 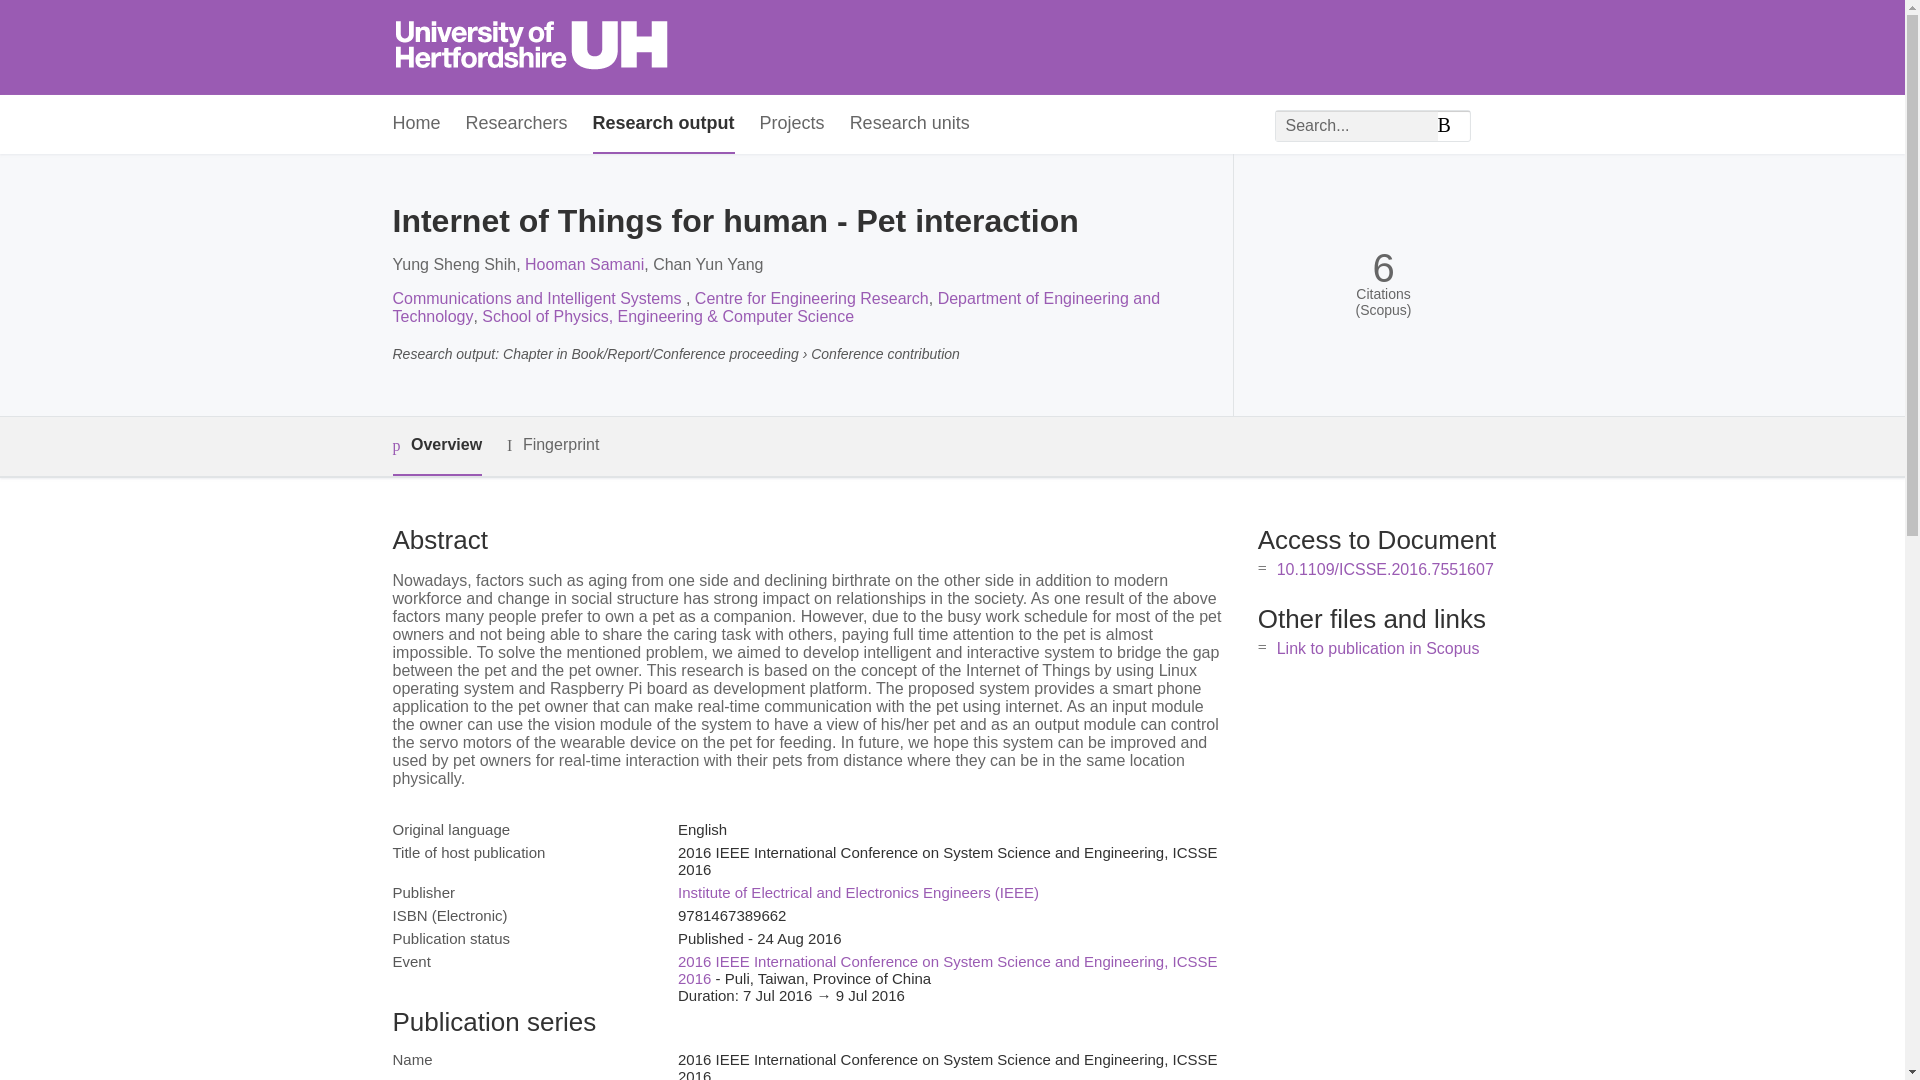 What do you see at coordinates (812, 298) in the screenshot?
I see `Centre for Engineering Research` at bounding box center [812, 298].